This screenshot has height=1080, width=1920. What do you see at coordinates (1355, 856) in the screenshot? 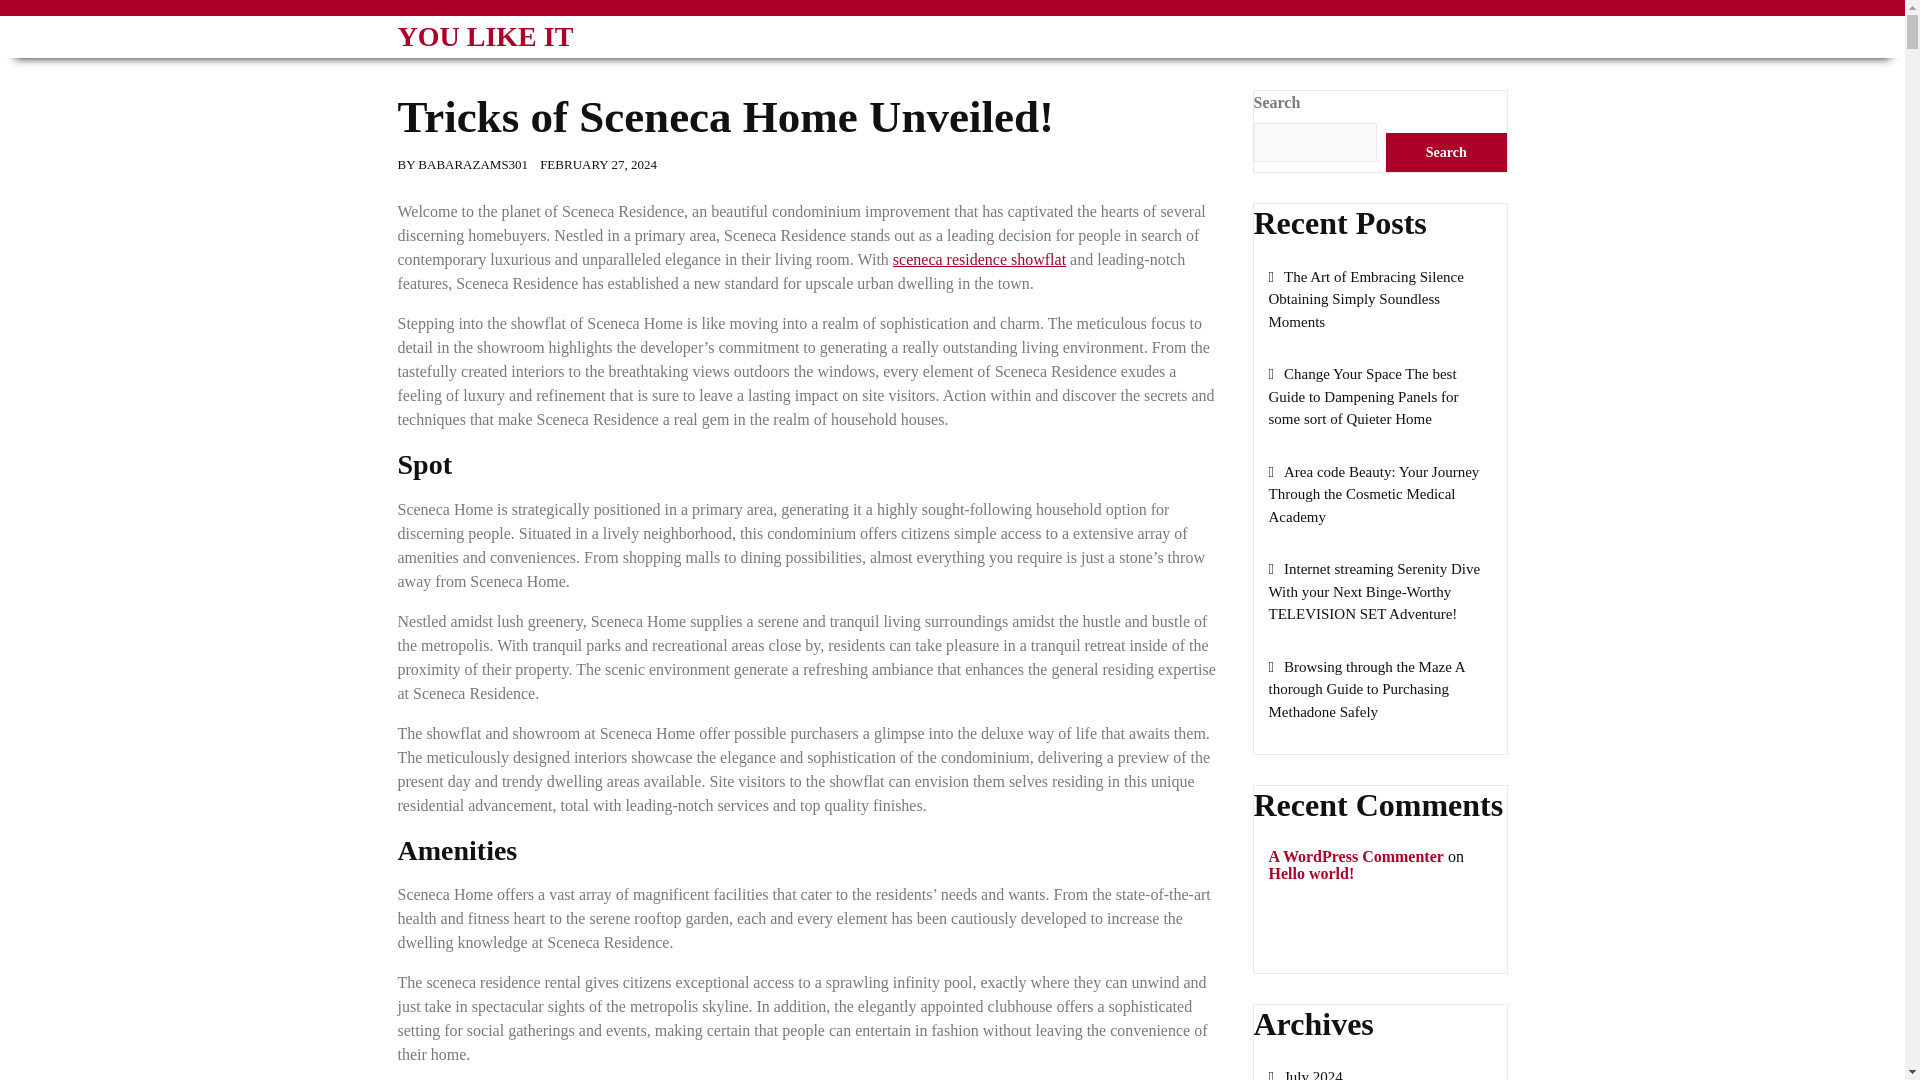
I see `A WordPress Commenter` at bounding box center [1355, 856].